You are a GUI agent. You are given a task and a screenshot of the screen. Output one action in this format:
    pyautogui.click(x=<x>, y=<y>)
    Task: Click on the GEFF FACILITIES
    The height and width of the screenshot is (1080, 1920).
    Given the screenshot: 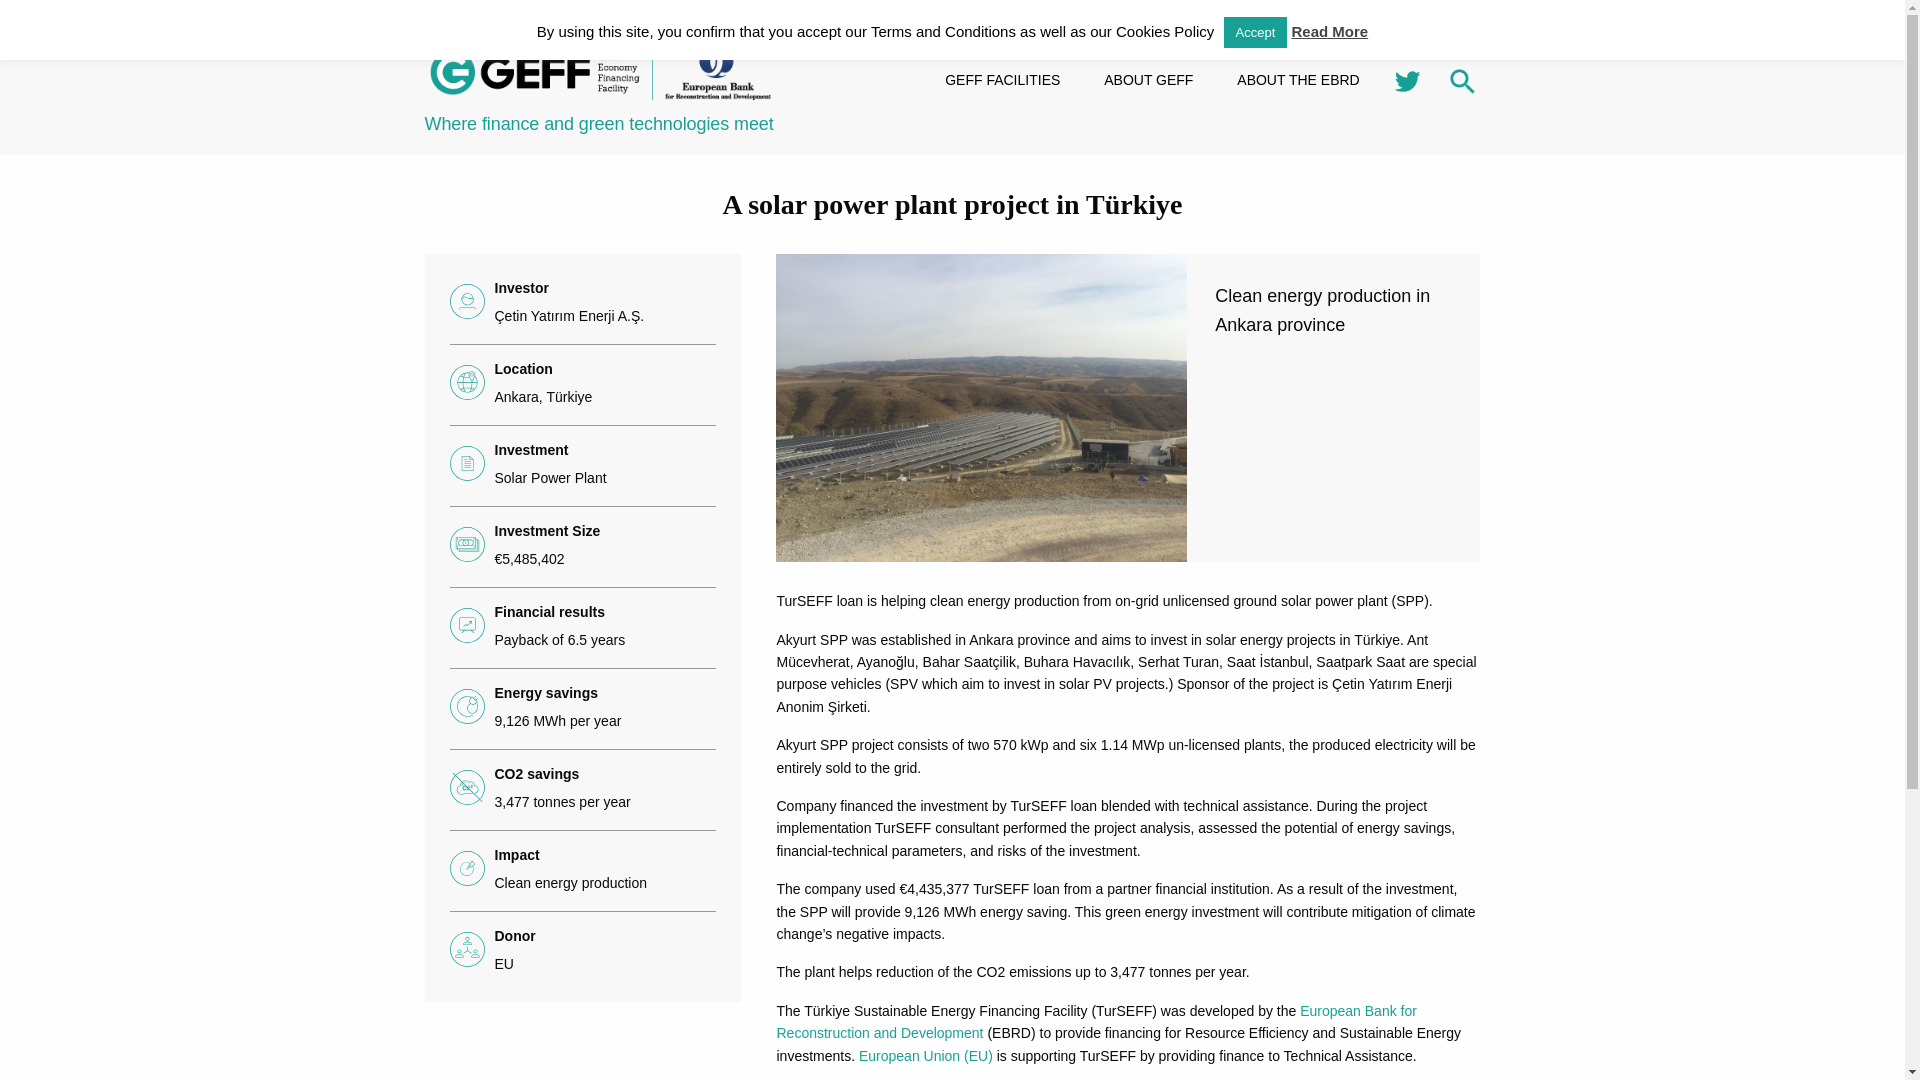 What is the action you would take?
    pyautogui.click(x=1002, y=80)
    